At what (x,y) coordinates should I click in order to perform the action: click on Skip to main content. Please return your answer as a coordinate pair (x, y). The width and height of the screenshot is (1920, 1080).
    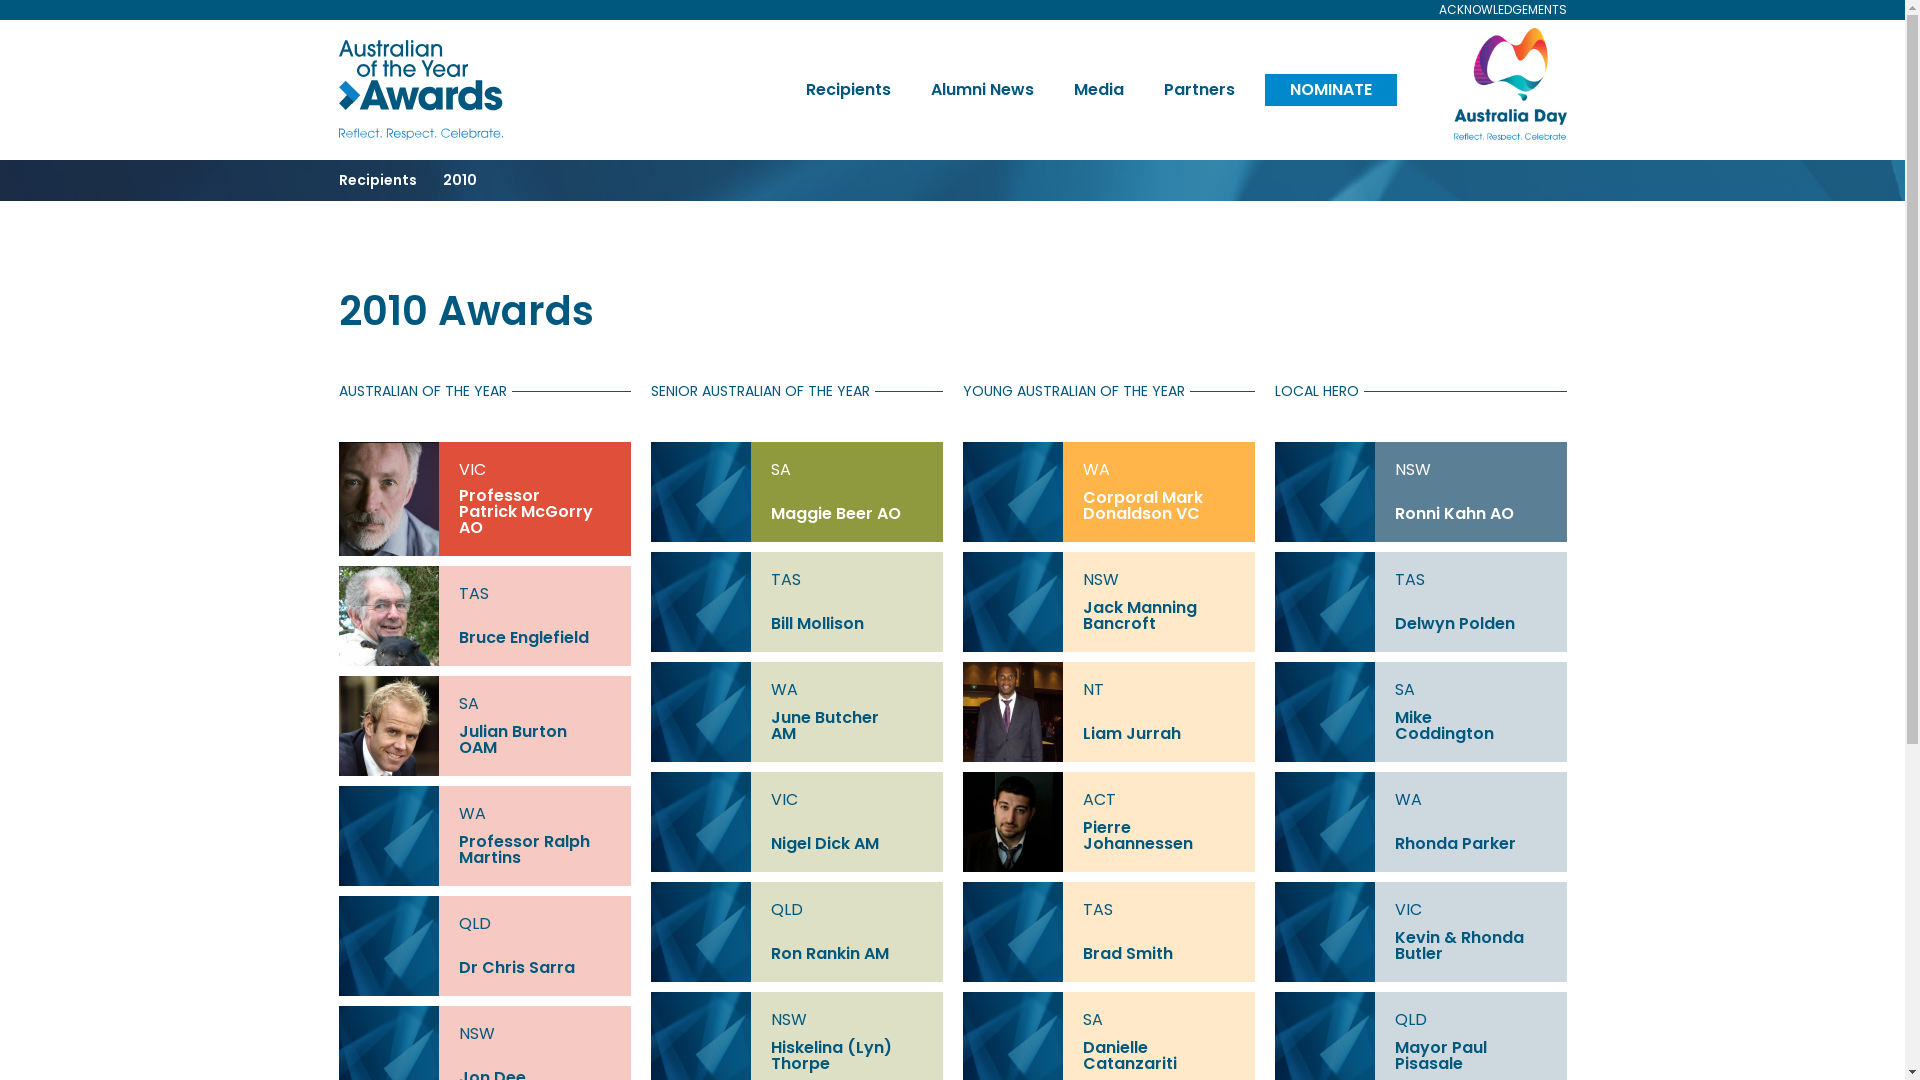
    Looking at the image, I should click on (0, 0).